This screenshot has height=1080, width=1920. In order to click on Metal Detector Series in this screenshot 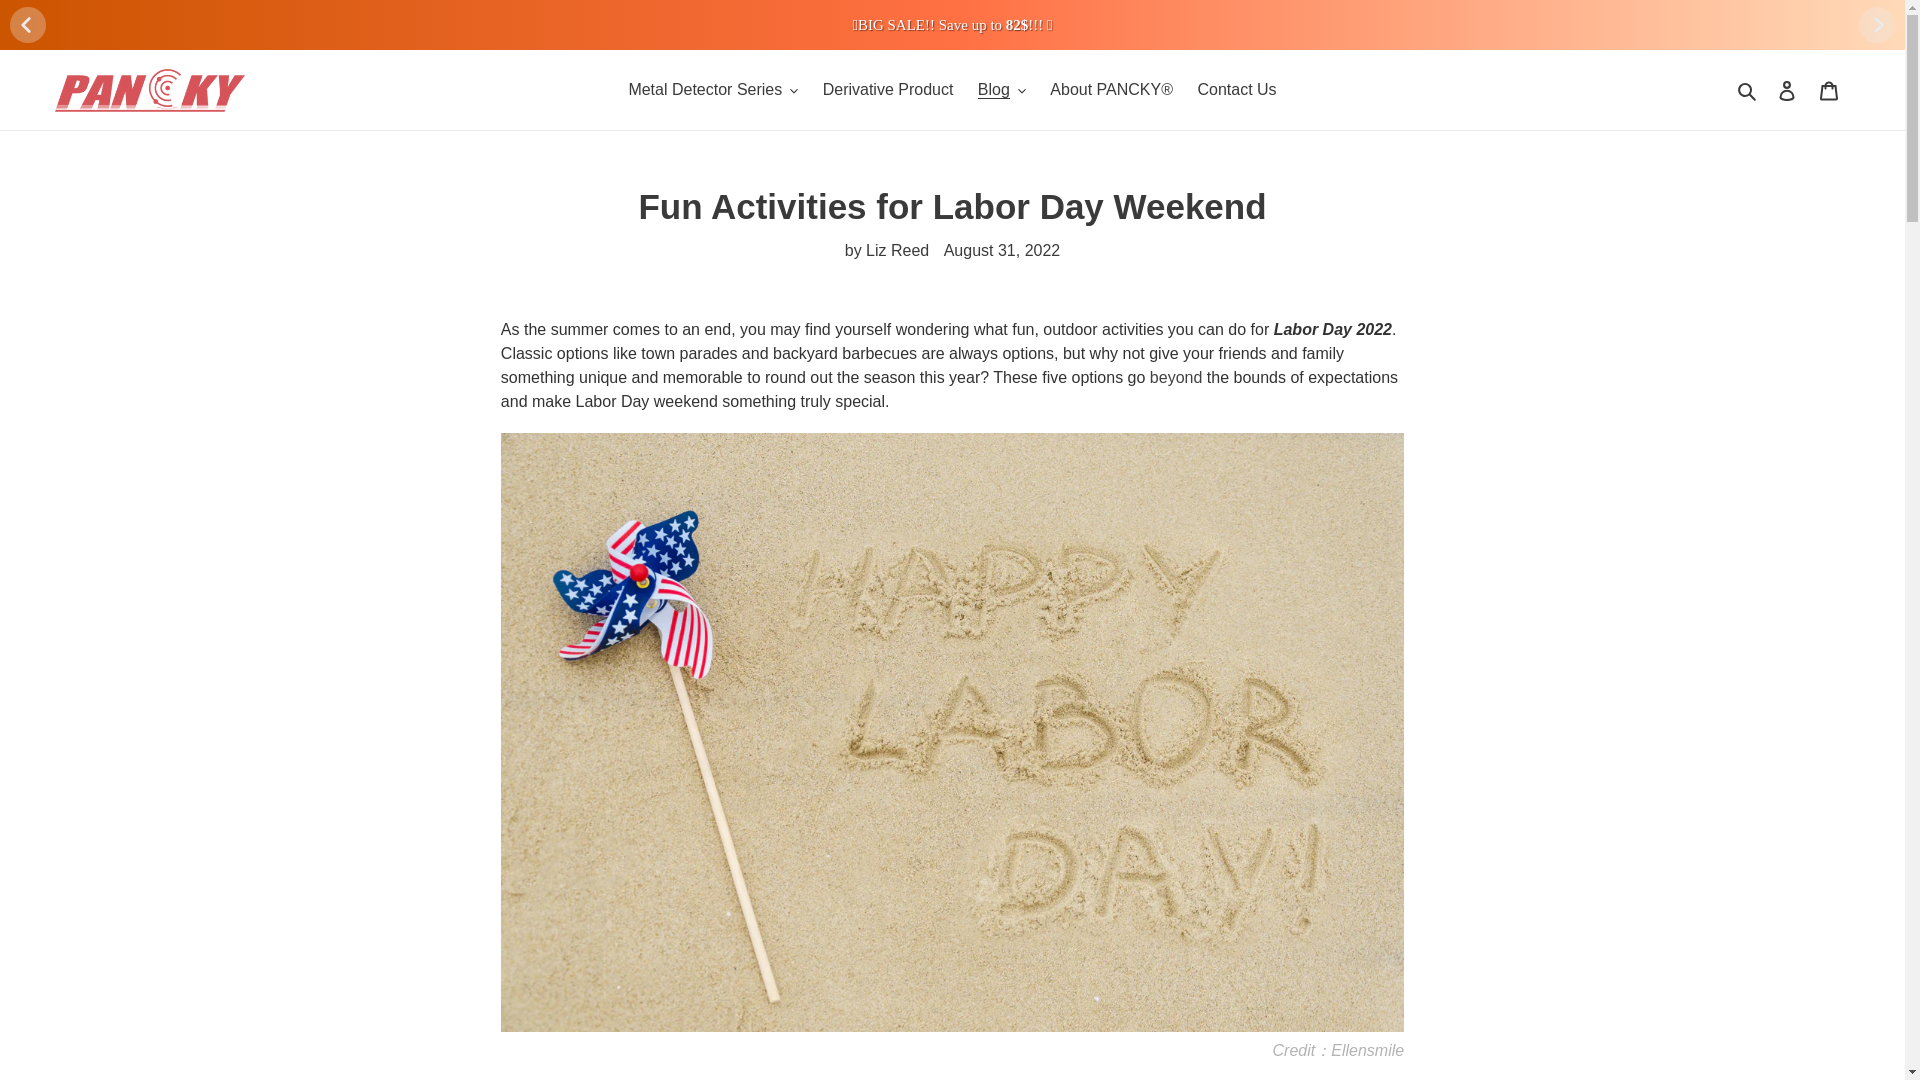, I will do `click(713, 89)`.